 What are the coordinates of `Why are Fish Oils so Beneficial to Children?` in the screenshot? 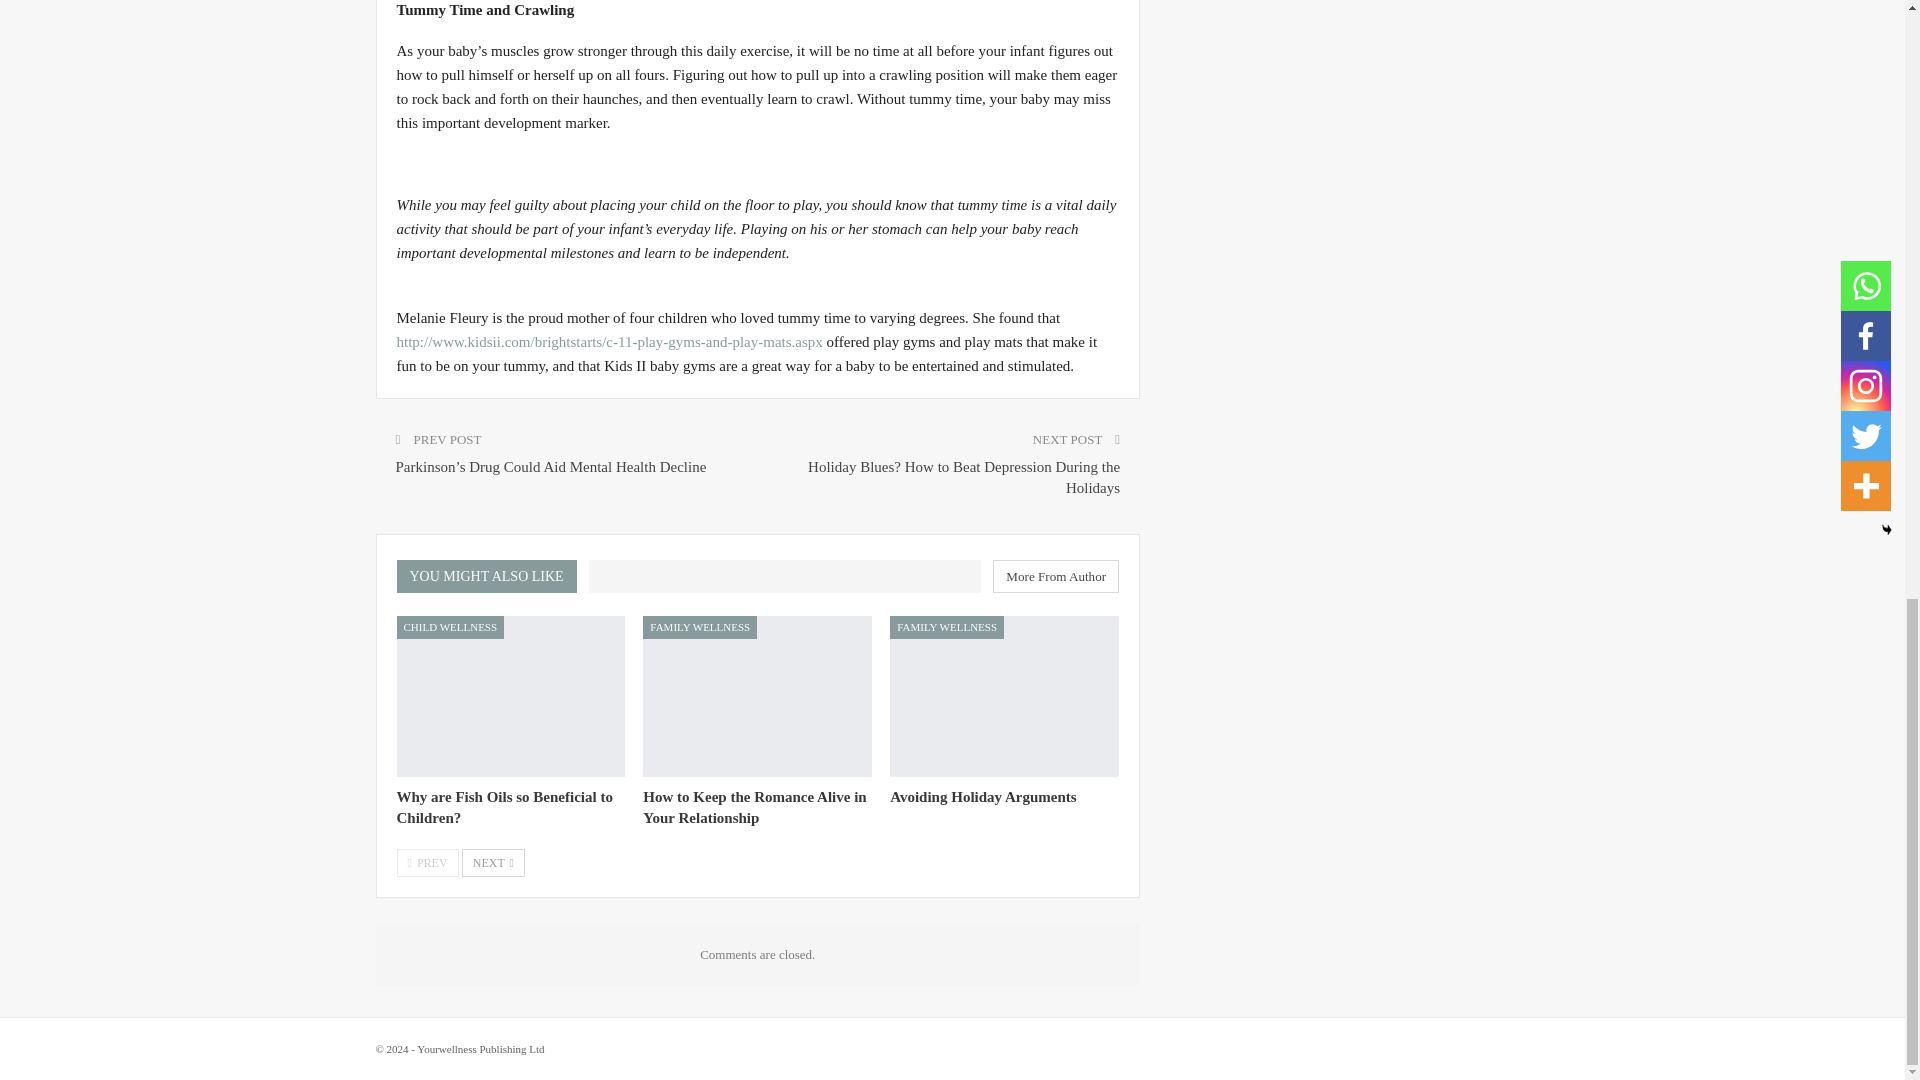 It's located at (504, 808).